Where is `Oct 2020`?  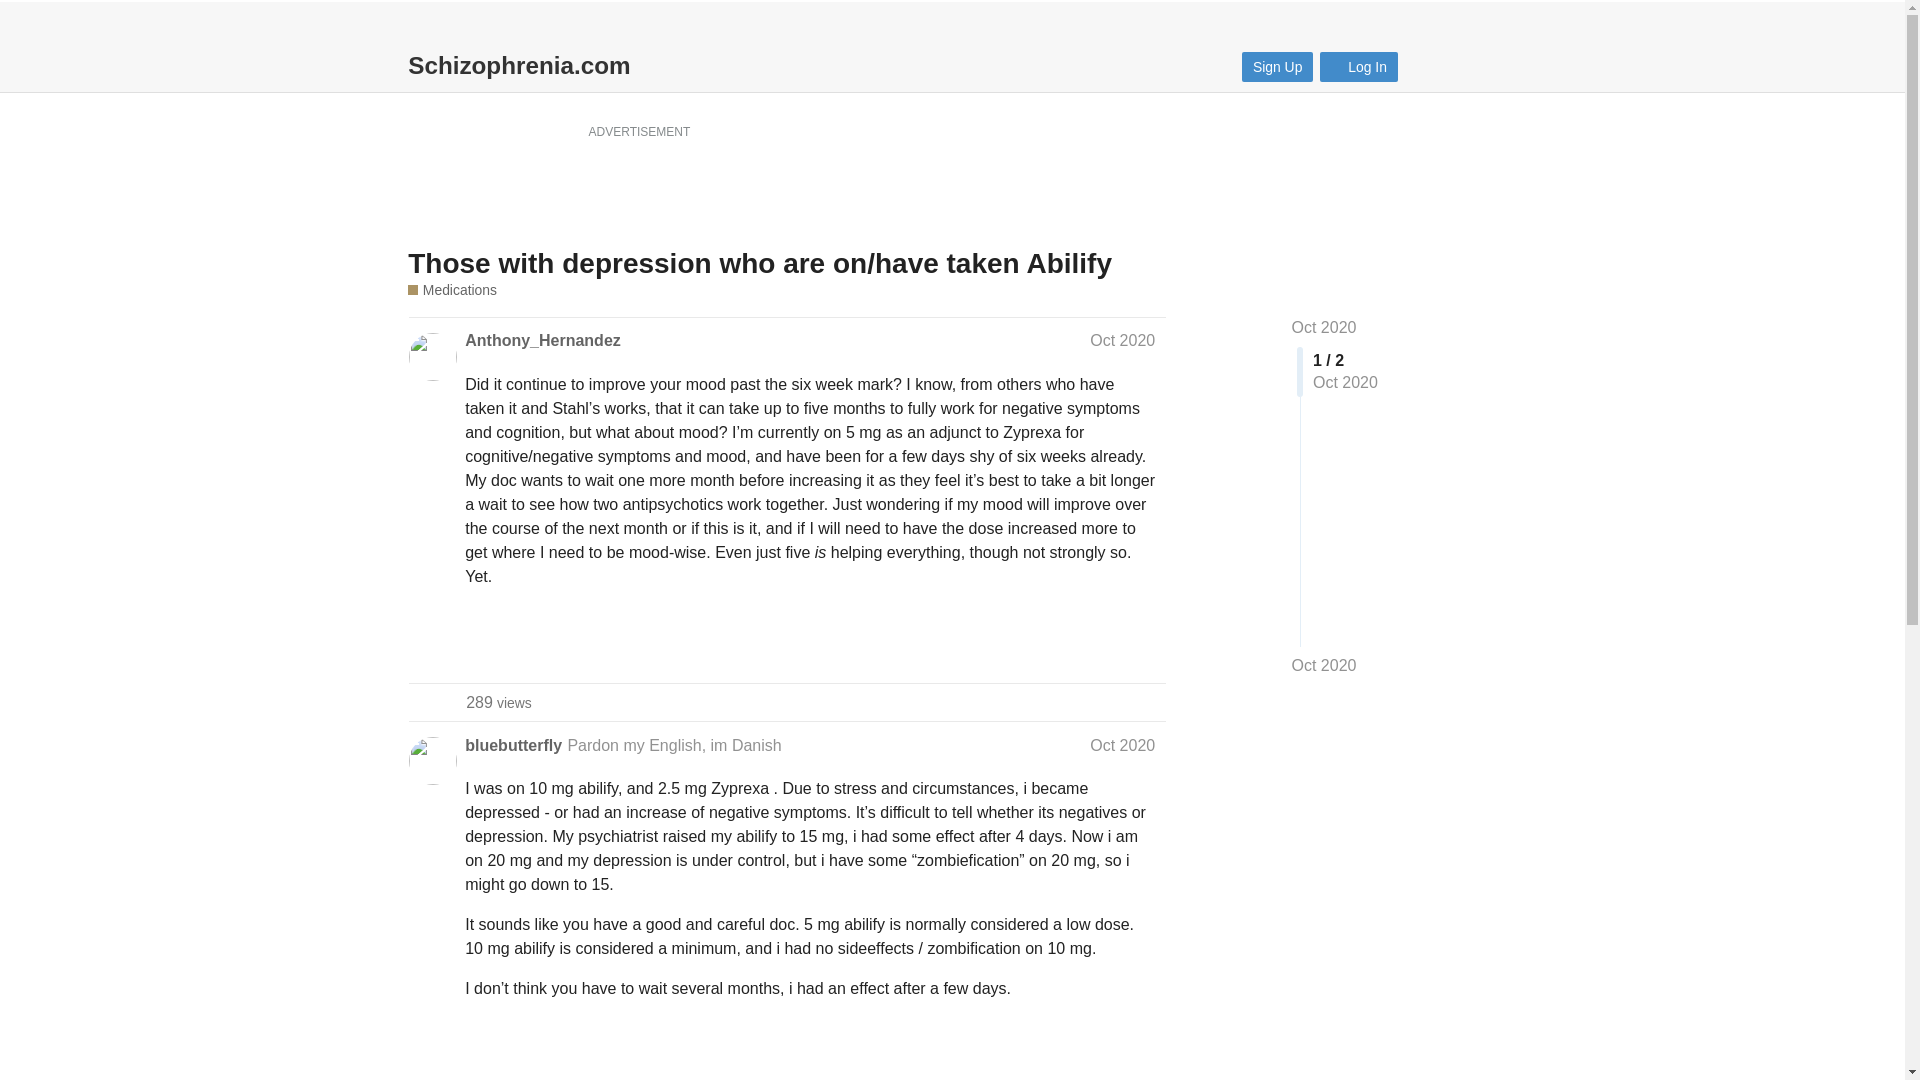
Oct 2020 is located at coordinates (1102, 646).